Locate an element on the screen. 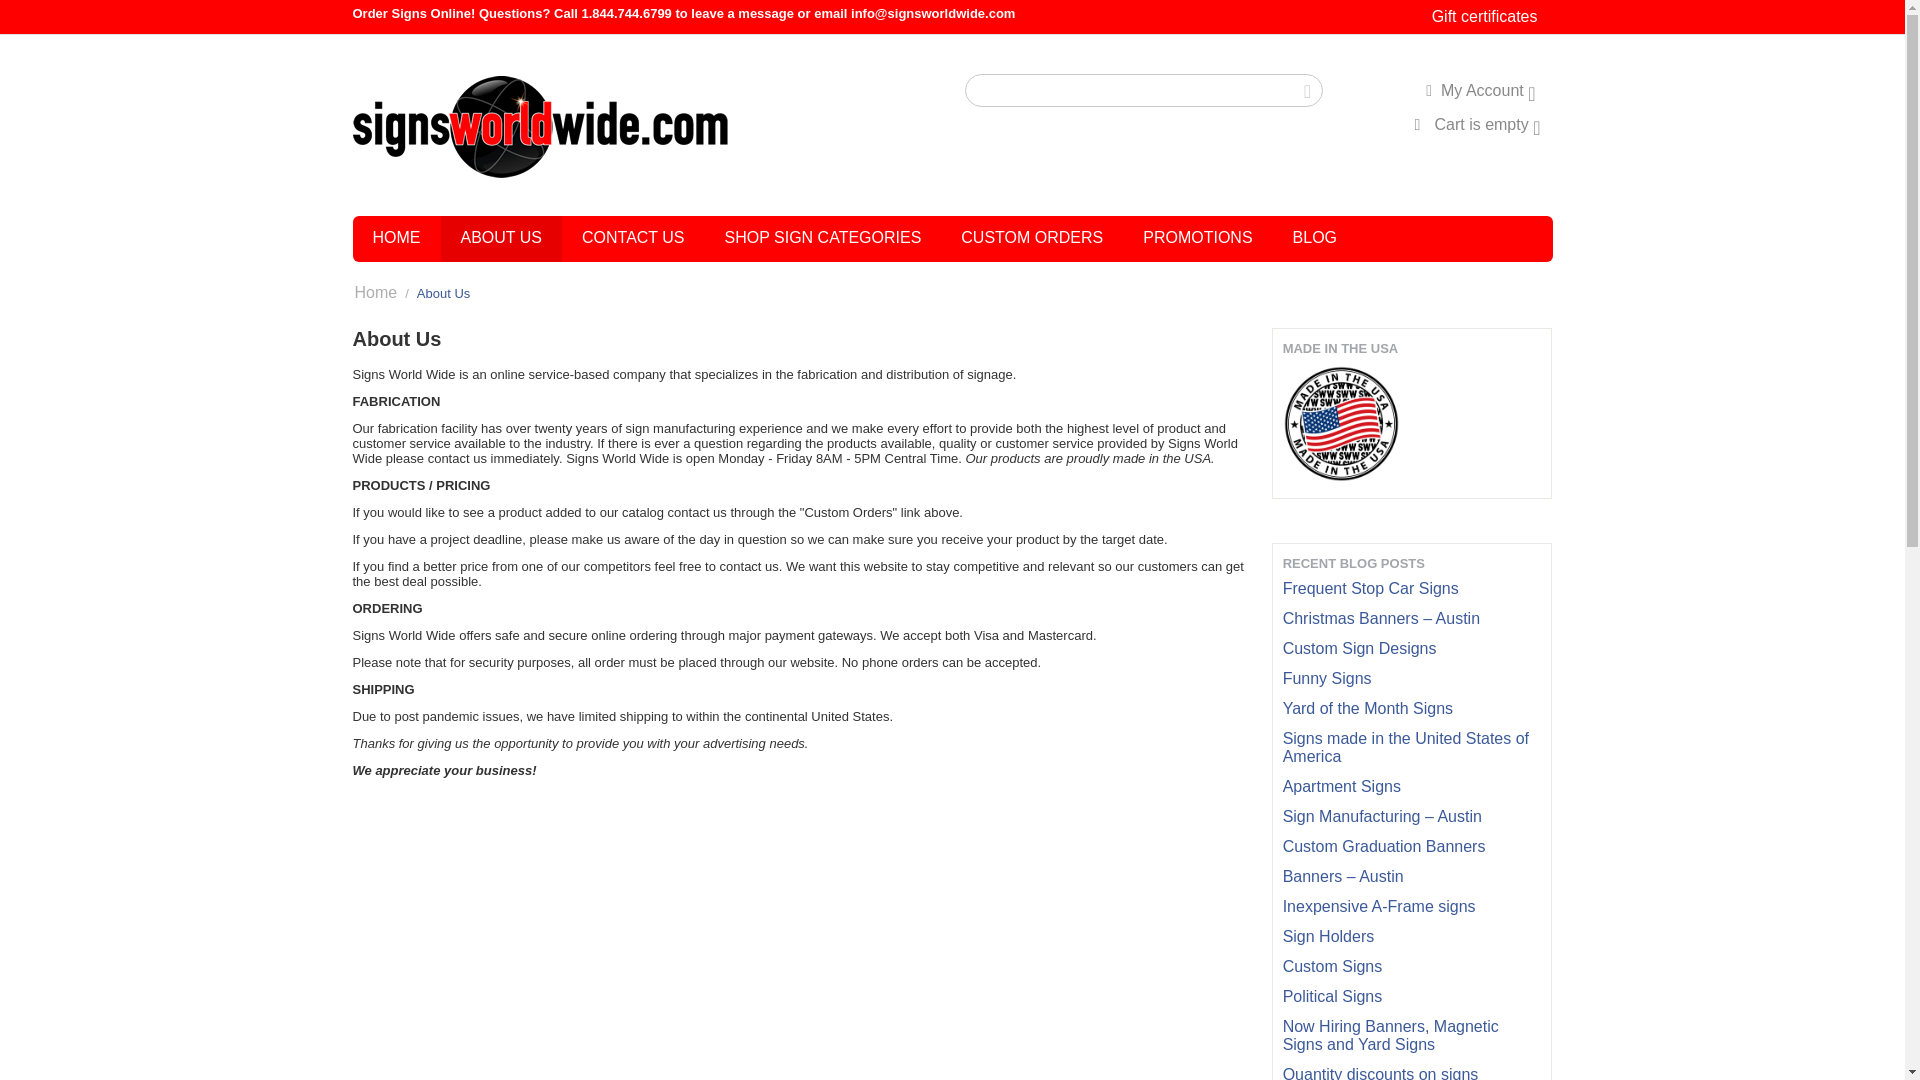    My Account is located at coordinates (1480, 90).